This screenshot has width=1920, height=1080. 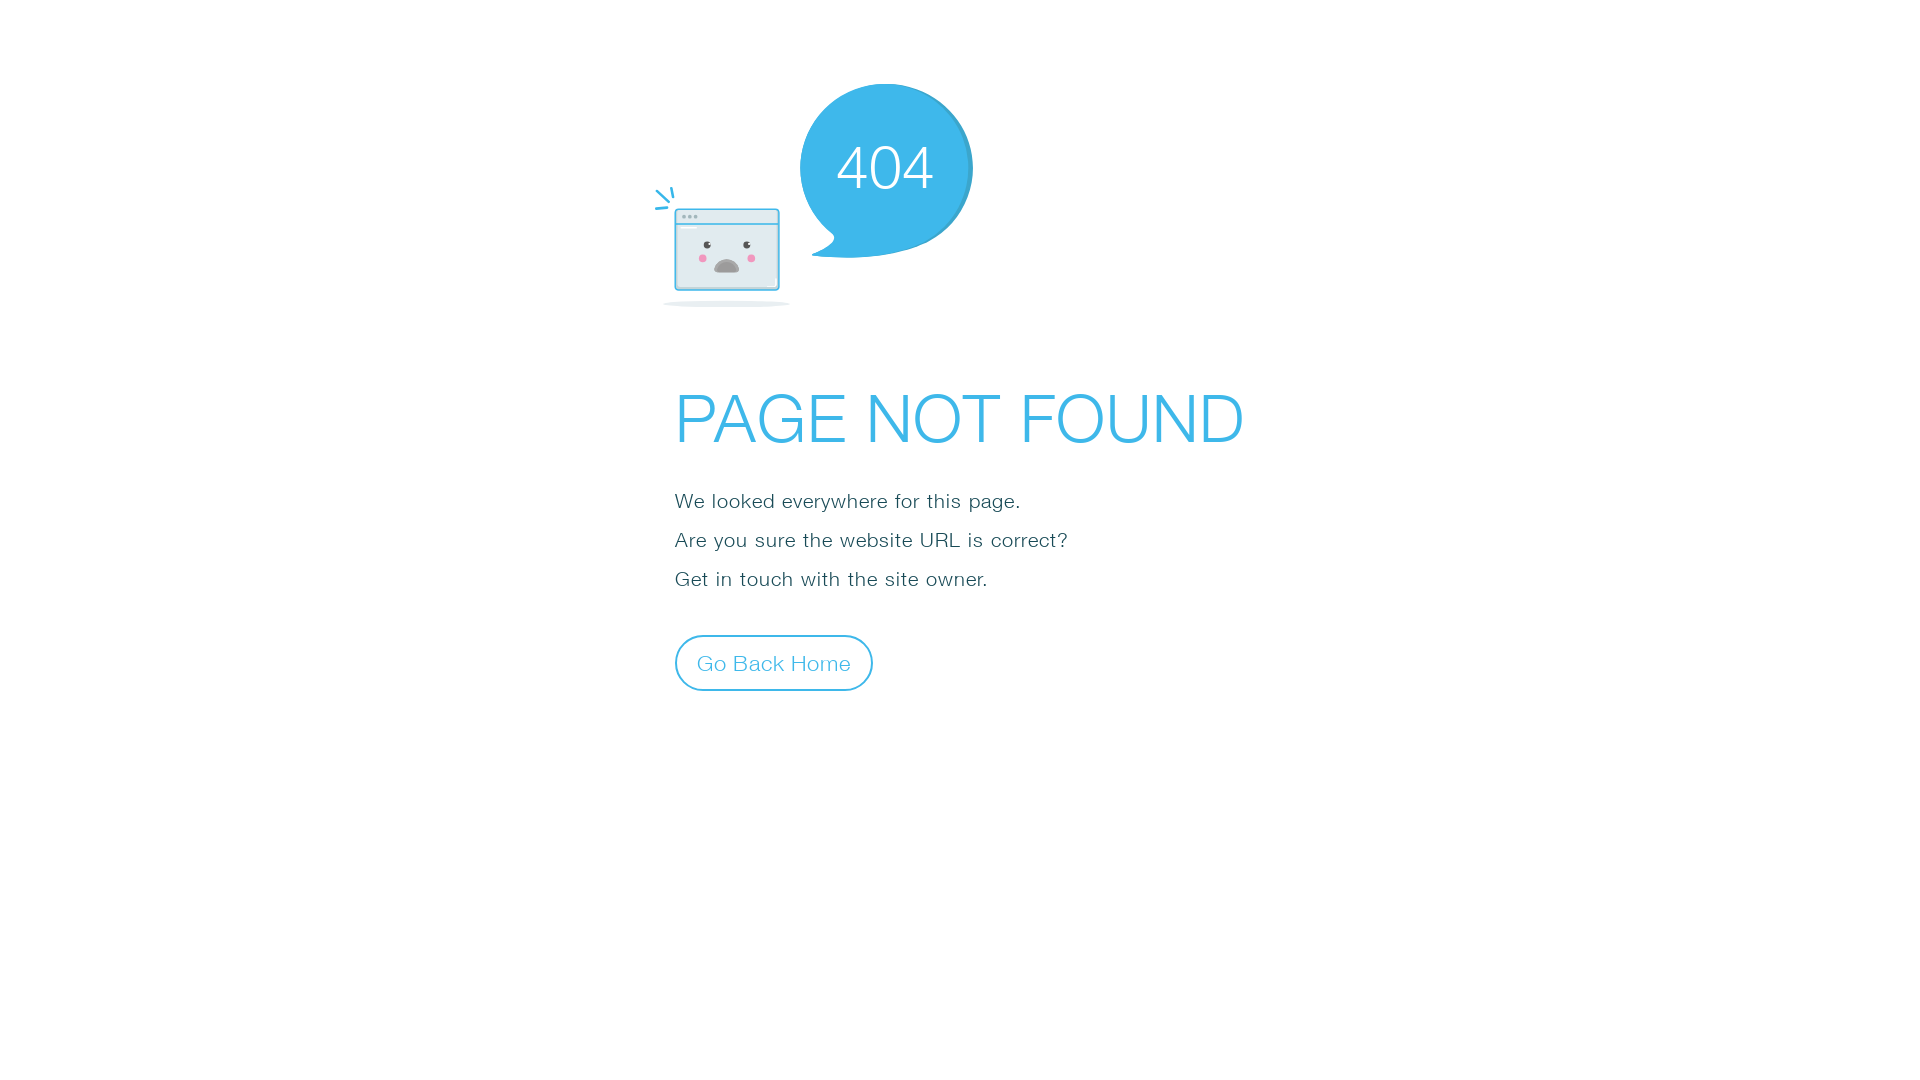 I want to click on Go Back Home, so click(x=774, y=662).